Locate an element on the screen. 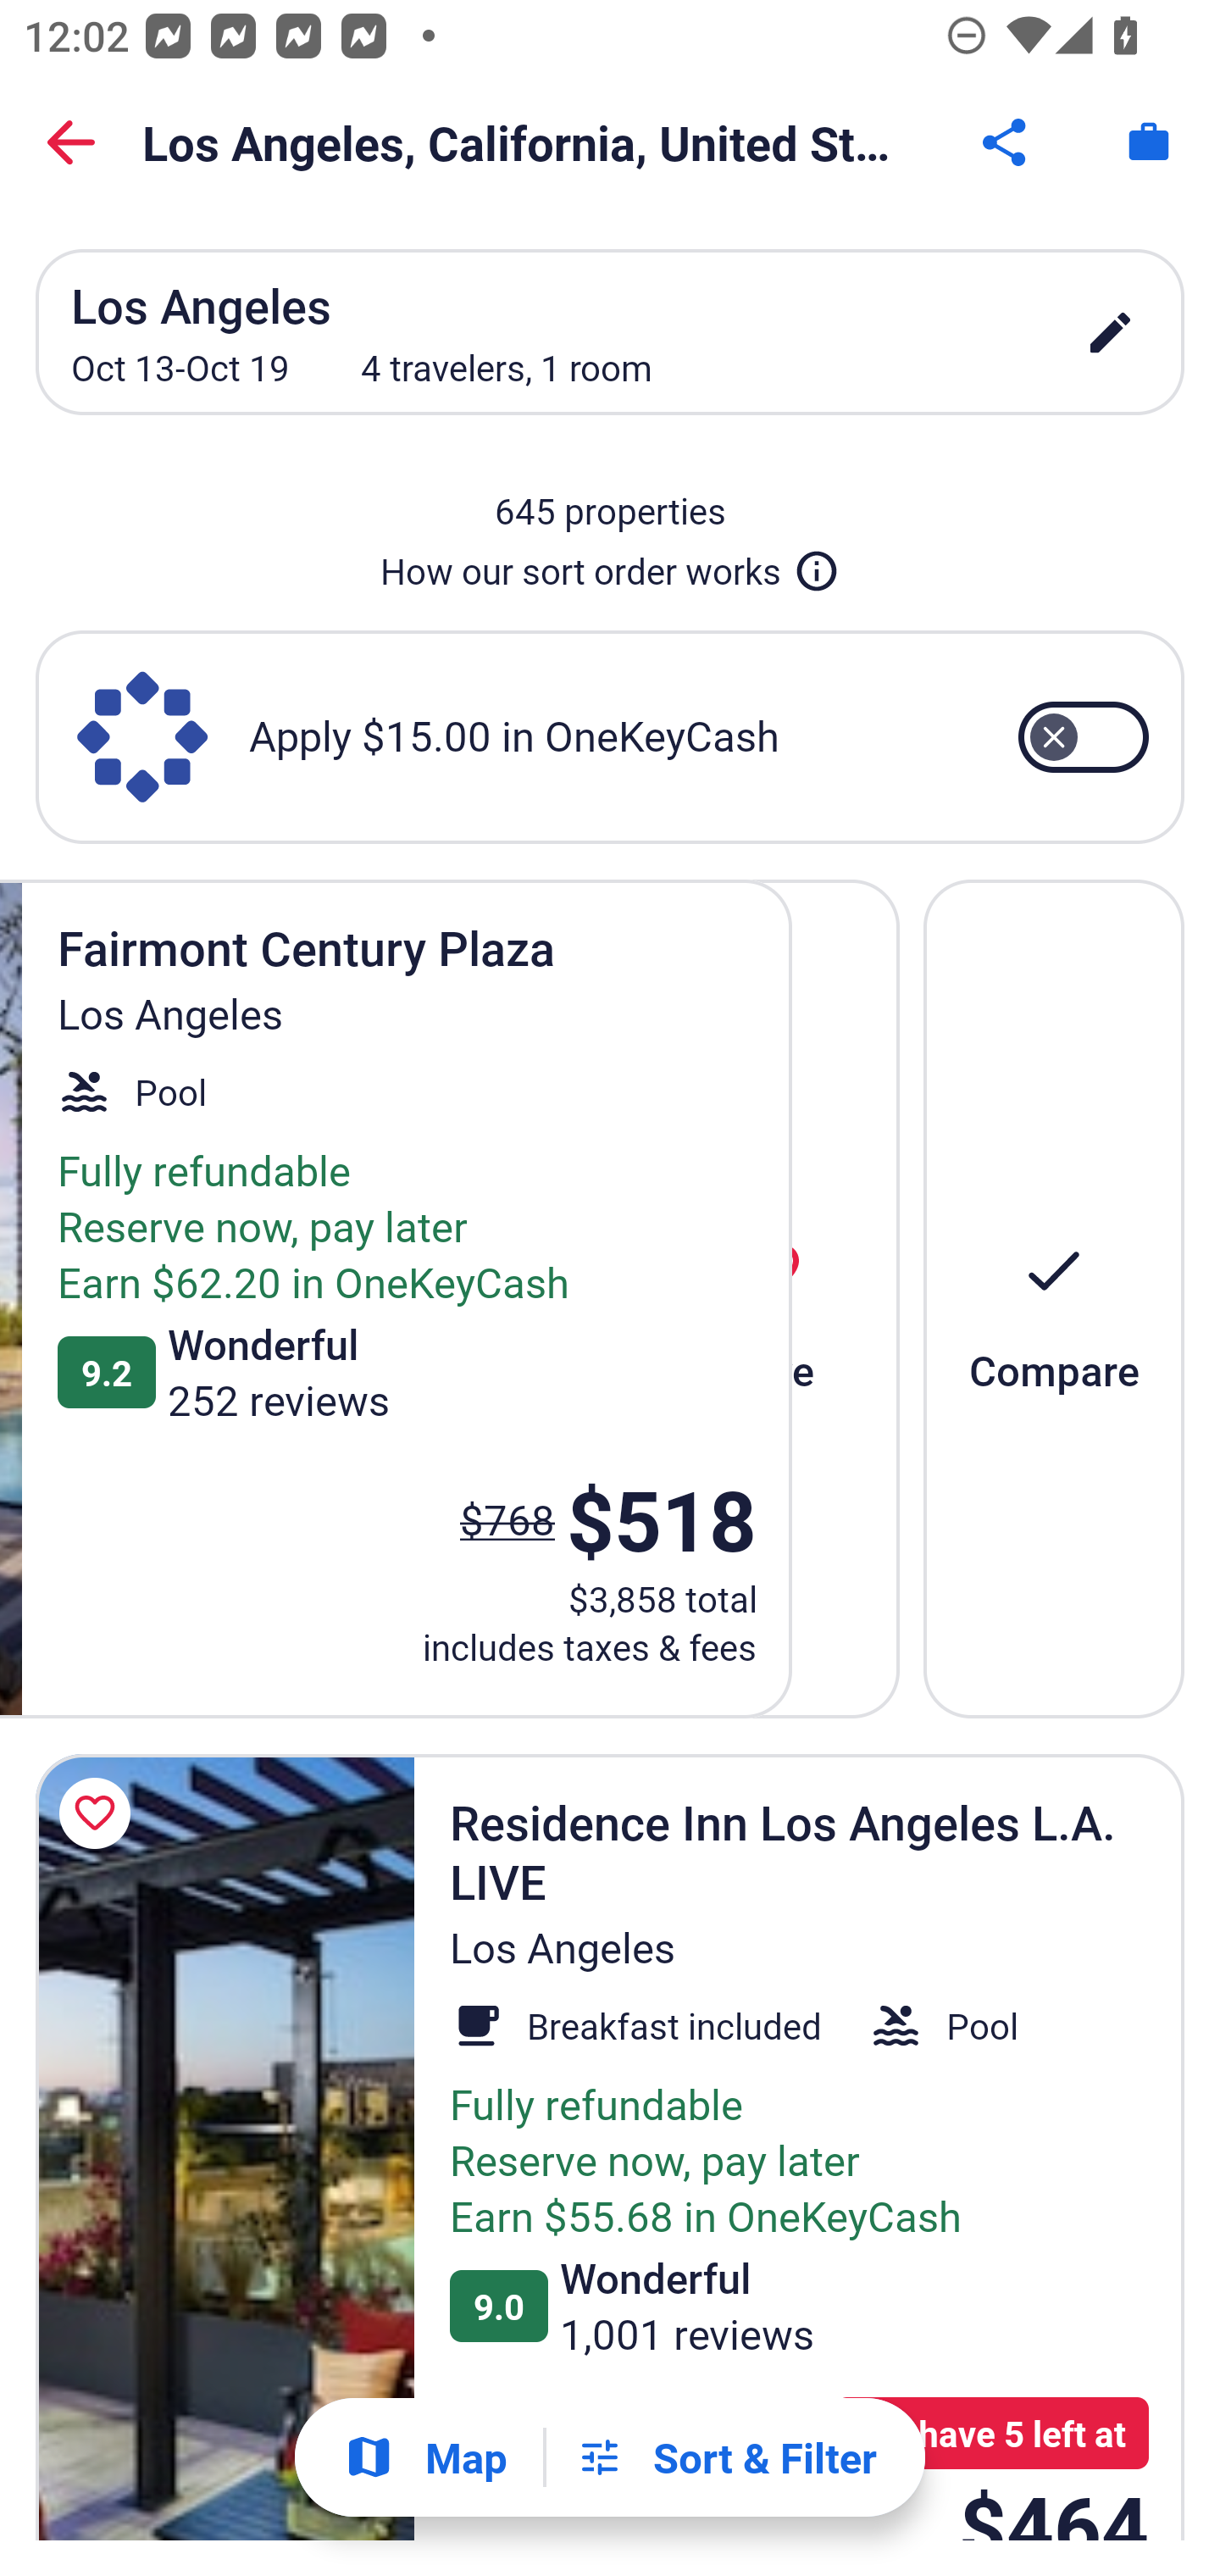 Image resolution: width=1220 pixels, height=2576 pixels. Residence Inn Los Angeles L.A. LIVE is located at coordinates (225, 2147).